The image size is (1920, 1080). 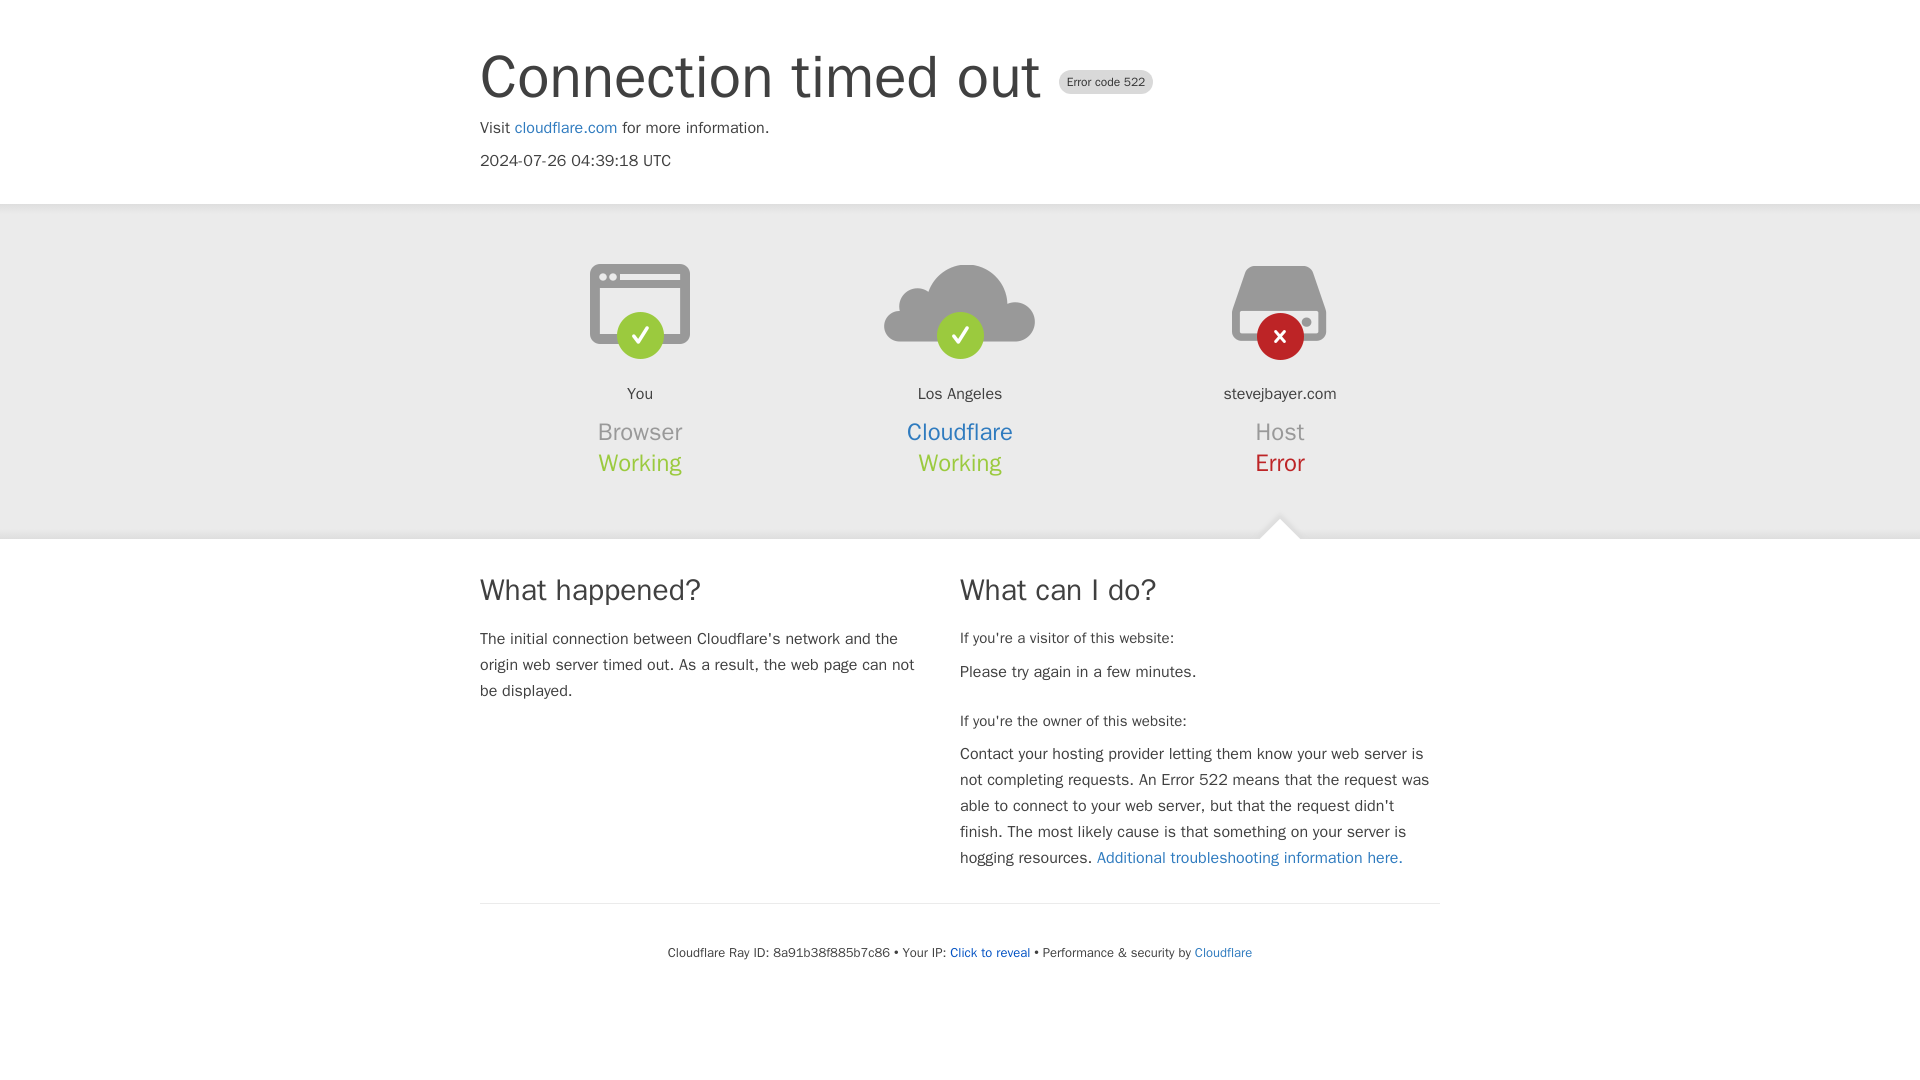 What do you see at coordinates (1250, 858) in the screenshot?
I see `Additional troubleshooting information here.` at bounding box center [1250, 858].